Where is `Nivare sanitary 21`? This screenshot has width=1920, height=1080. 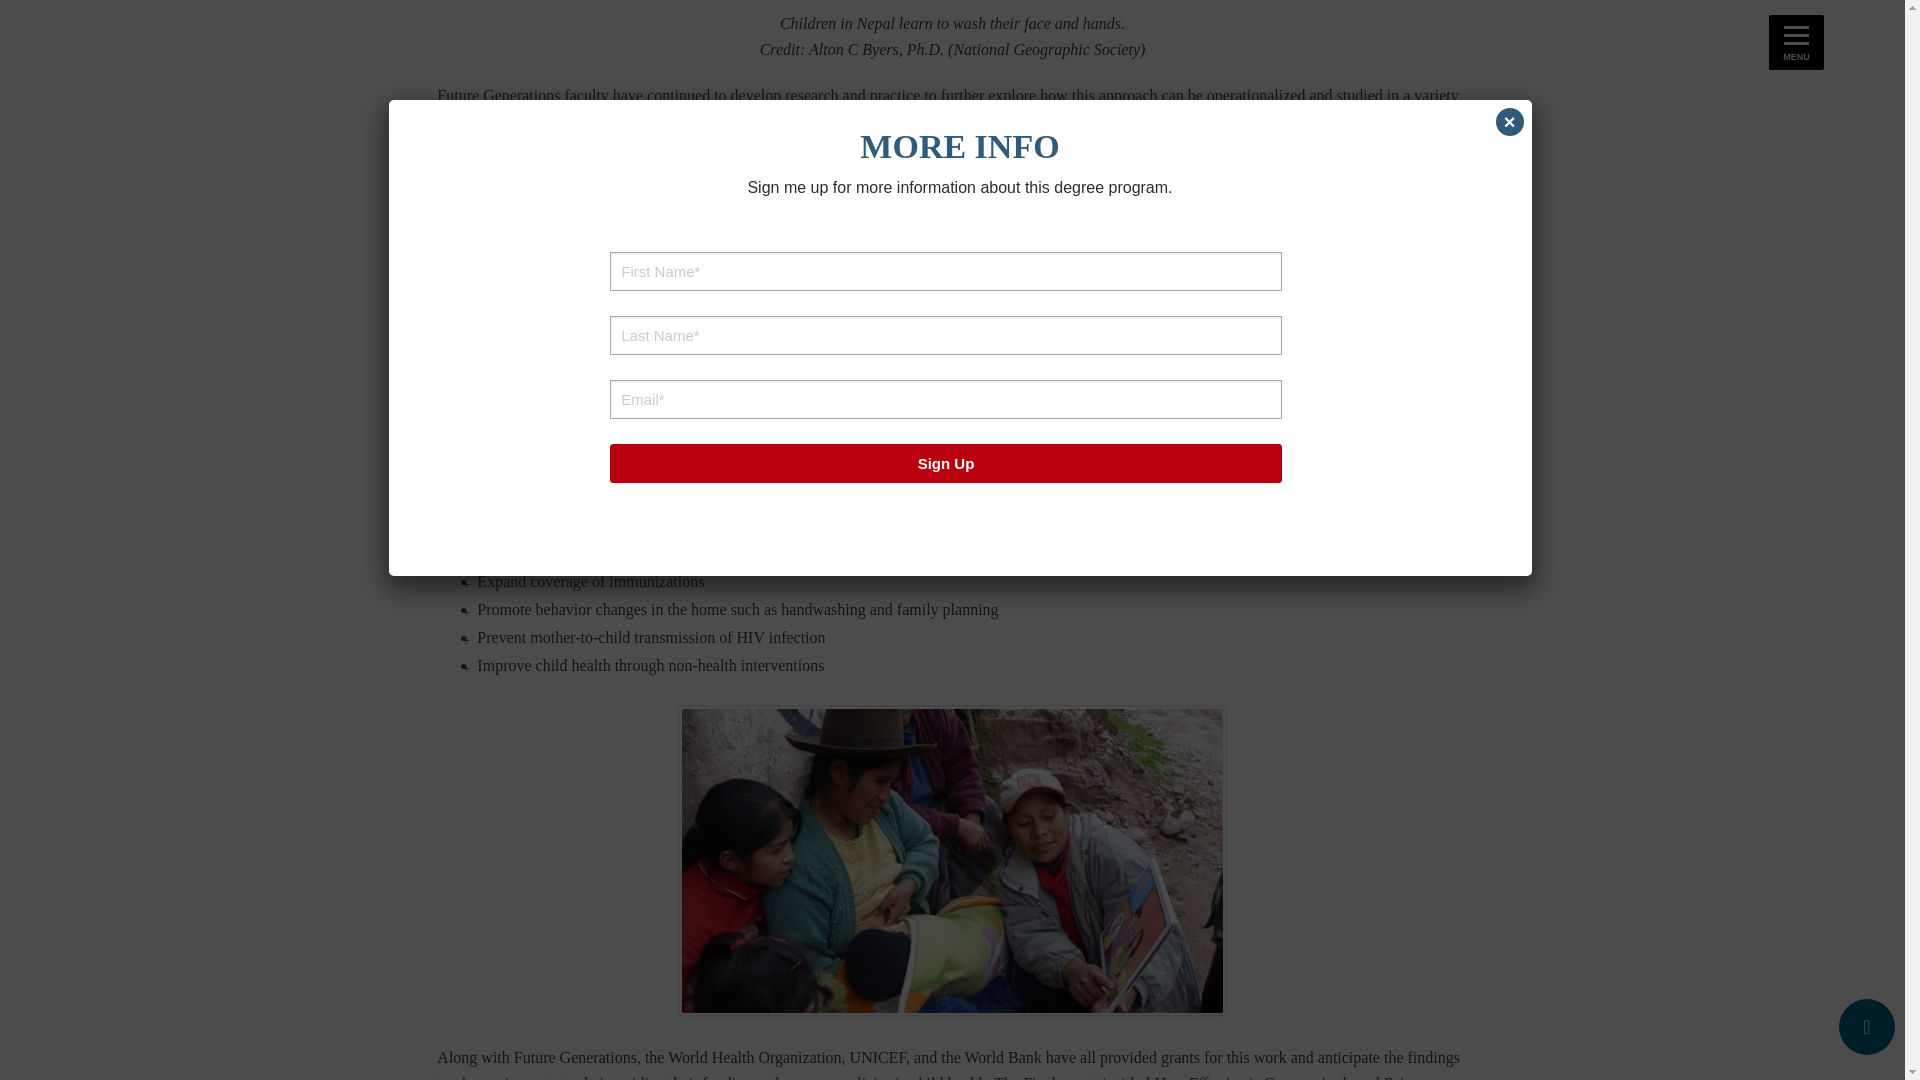 Nivare sanitary 21 is located at coordinates (952, 6).